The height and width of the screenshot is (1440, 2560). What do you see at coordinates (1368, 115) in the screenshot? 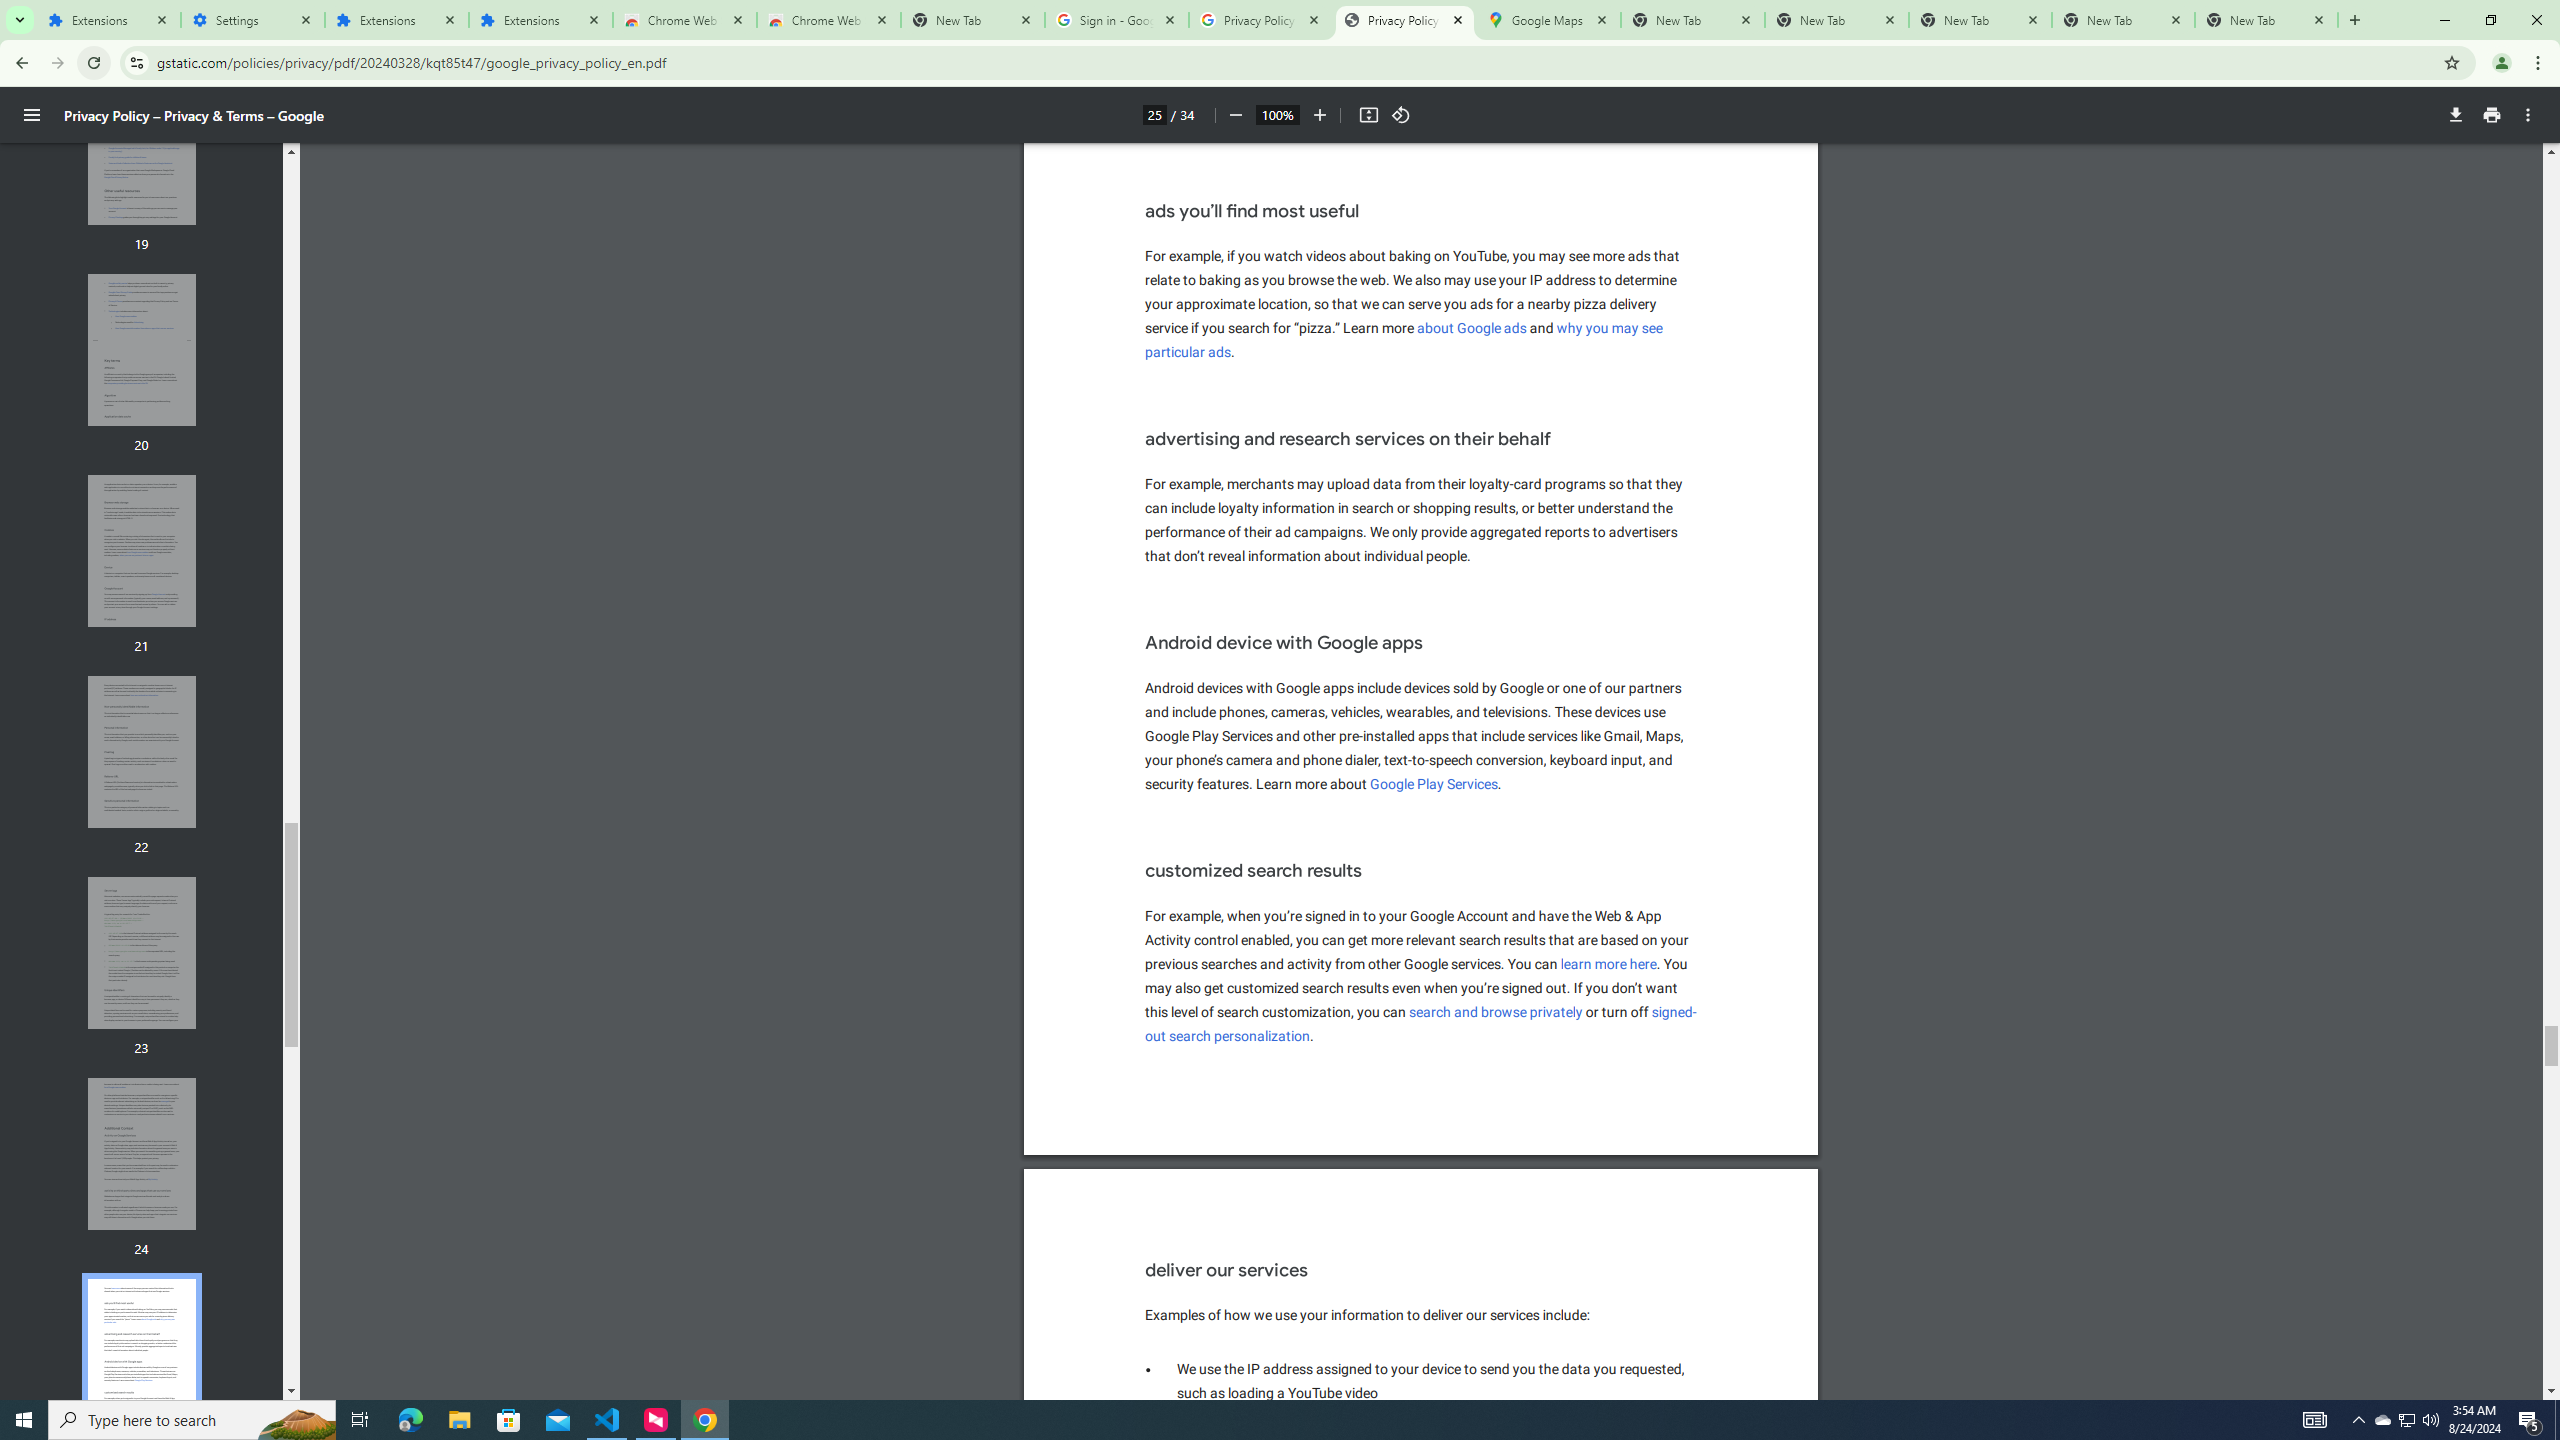
I see `Fit to page` at bounding box center [1368, 115].